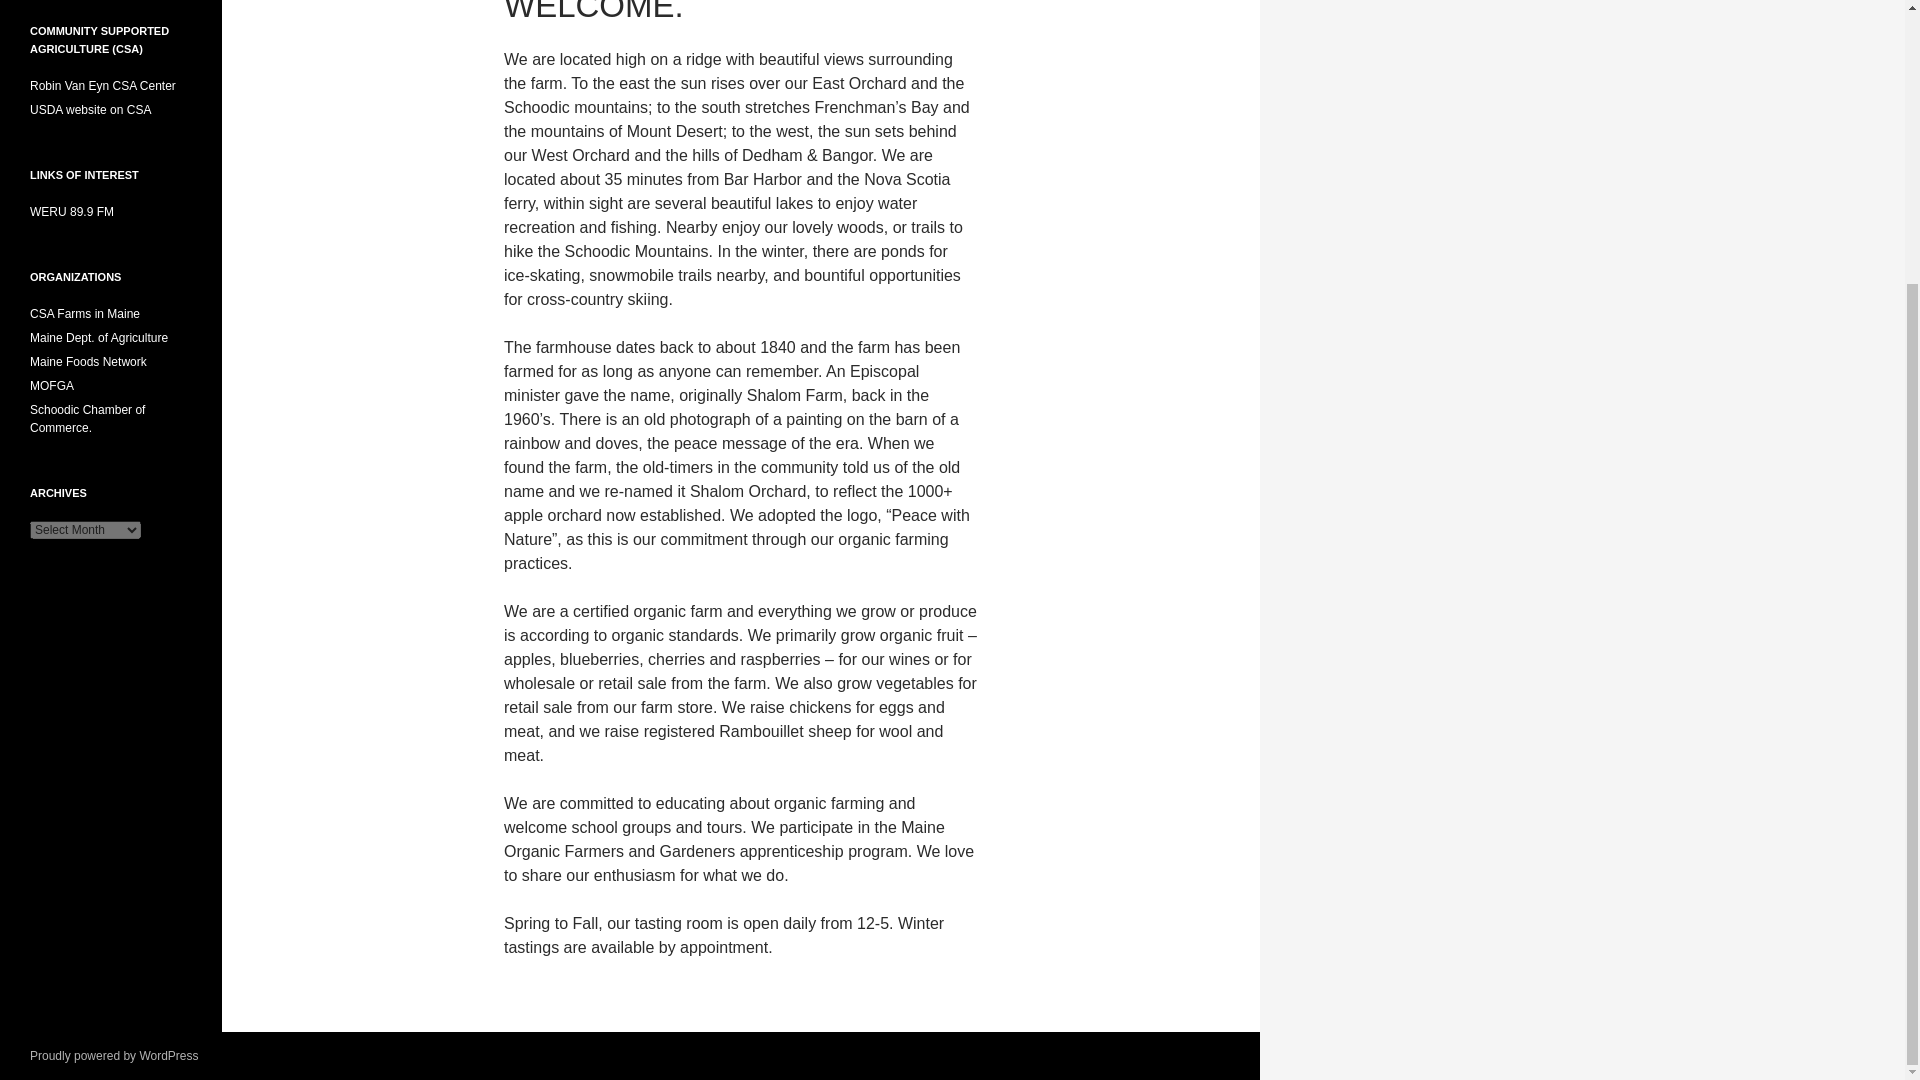 The image size is (1920, 1080). I want to click on Fresh From Field To Fork, so click(88, 362).